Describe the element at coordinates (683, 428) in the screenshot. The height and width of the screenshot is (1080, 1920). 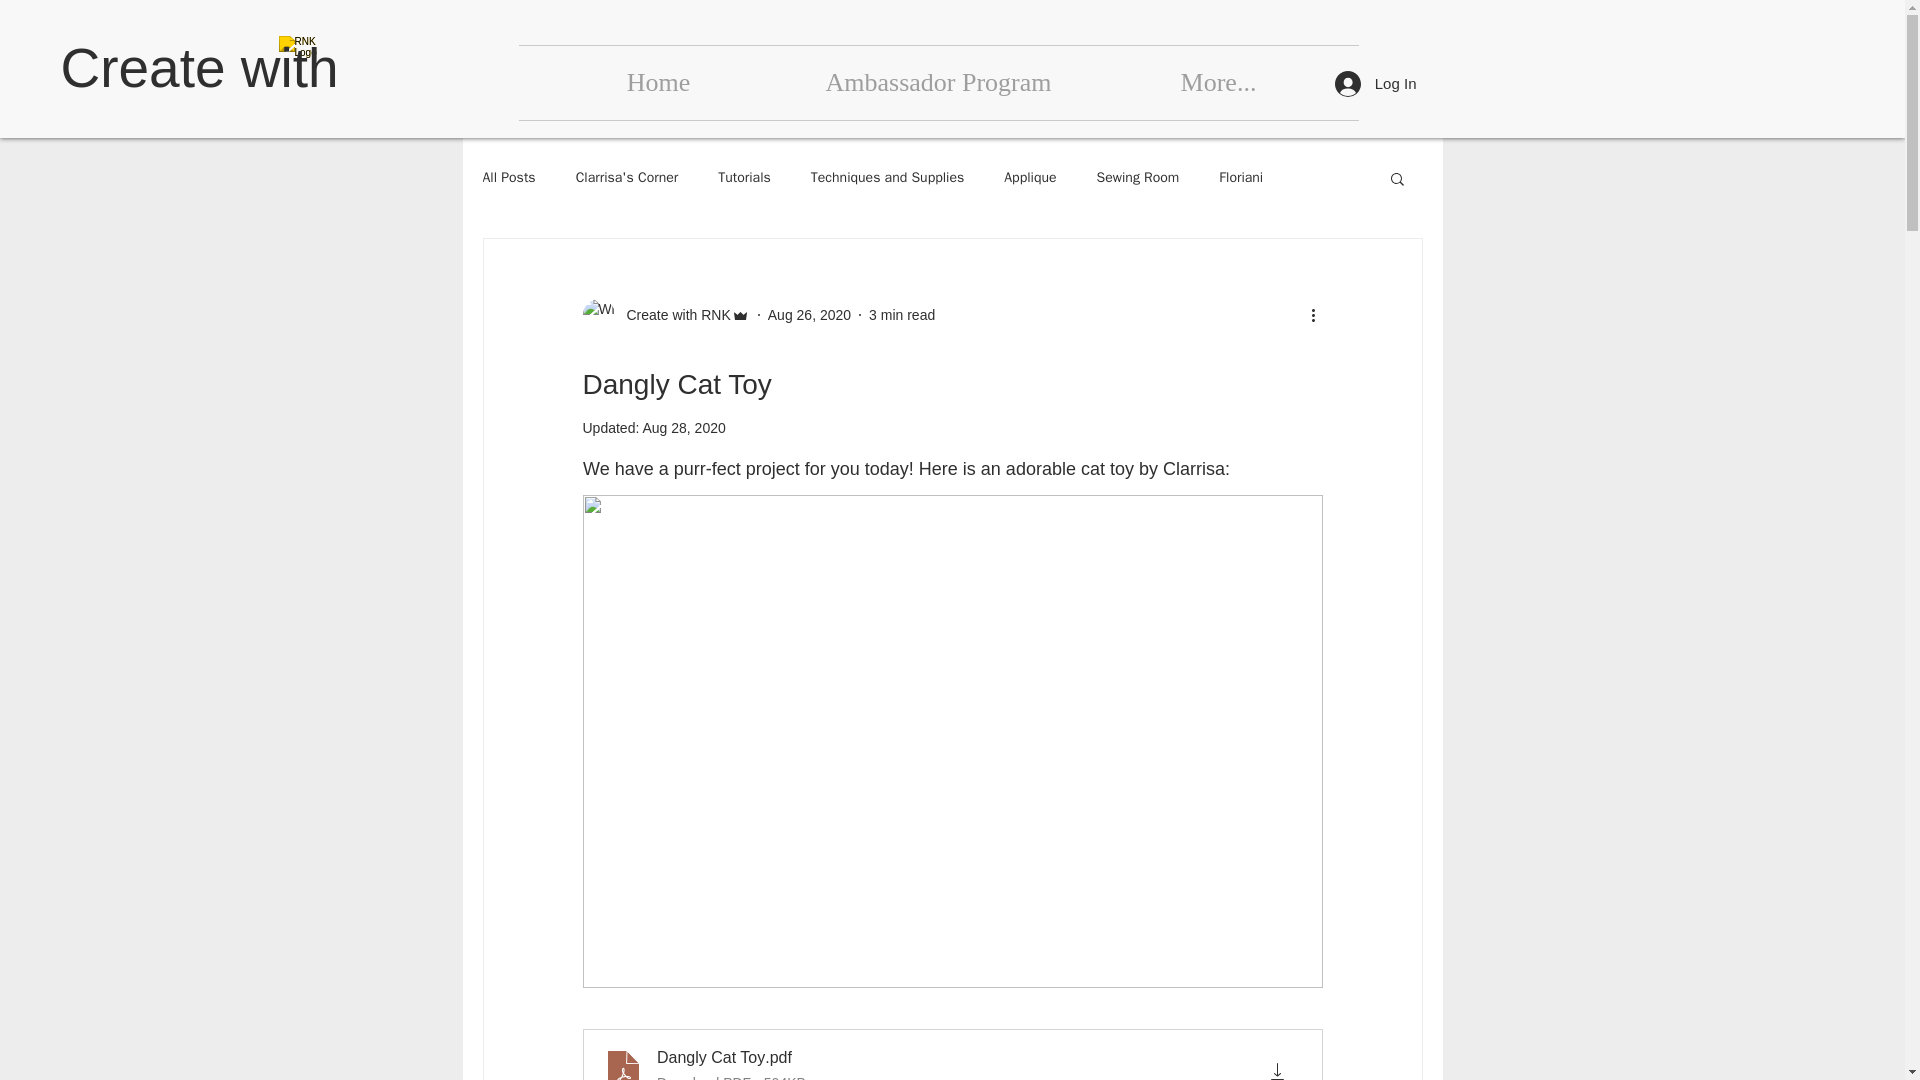
I see `Aug 28, 2020` at that location.